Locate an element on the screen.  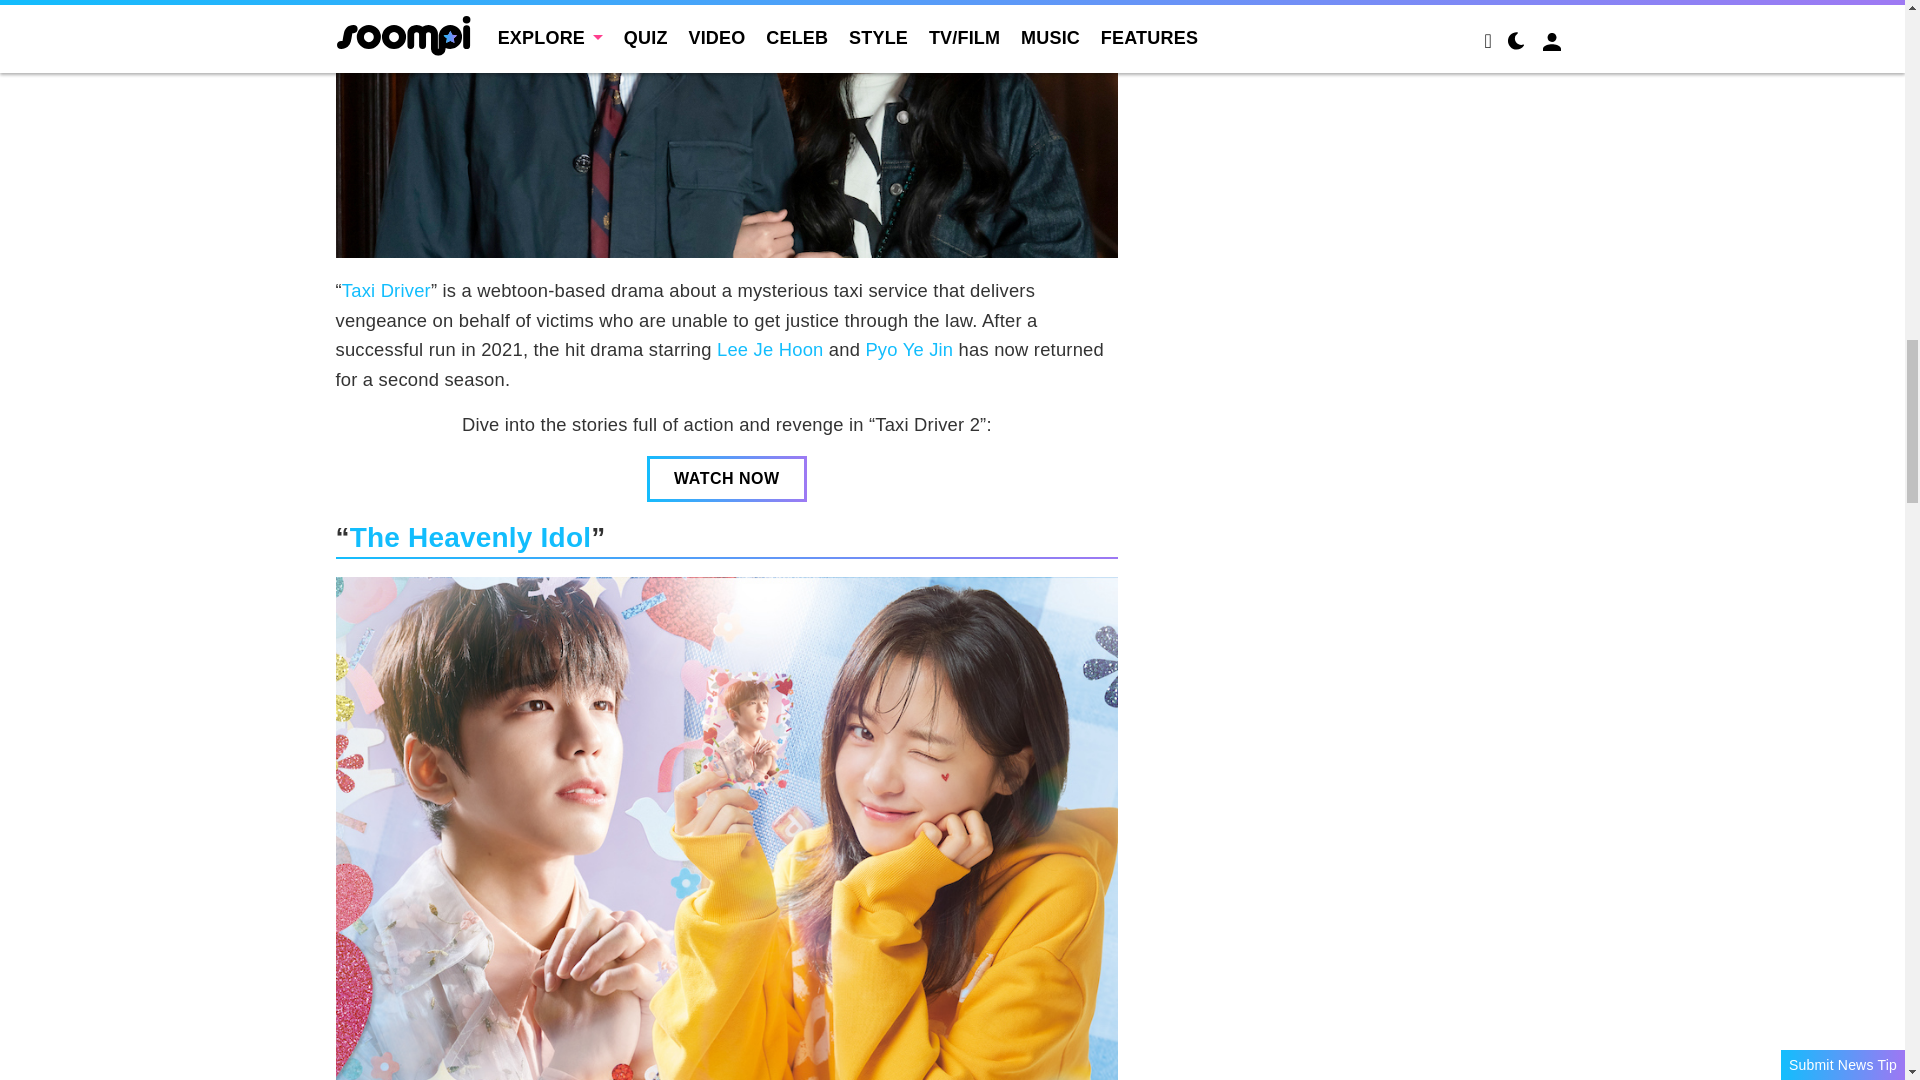
WATCH NOW is located at coordinates (726, 478).